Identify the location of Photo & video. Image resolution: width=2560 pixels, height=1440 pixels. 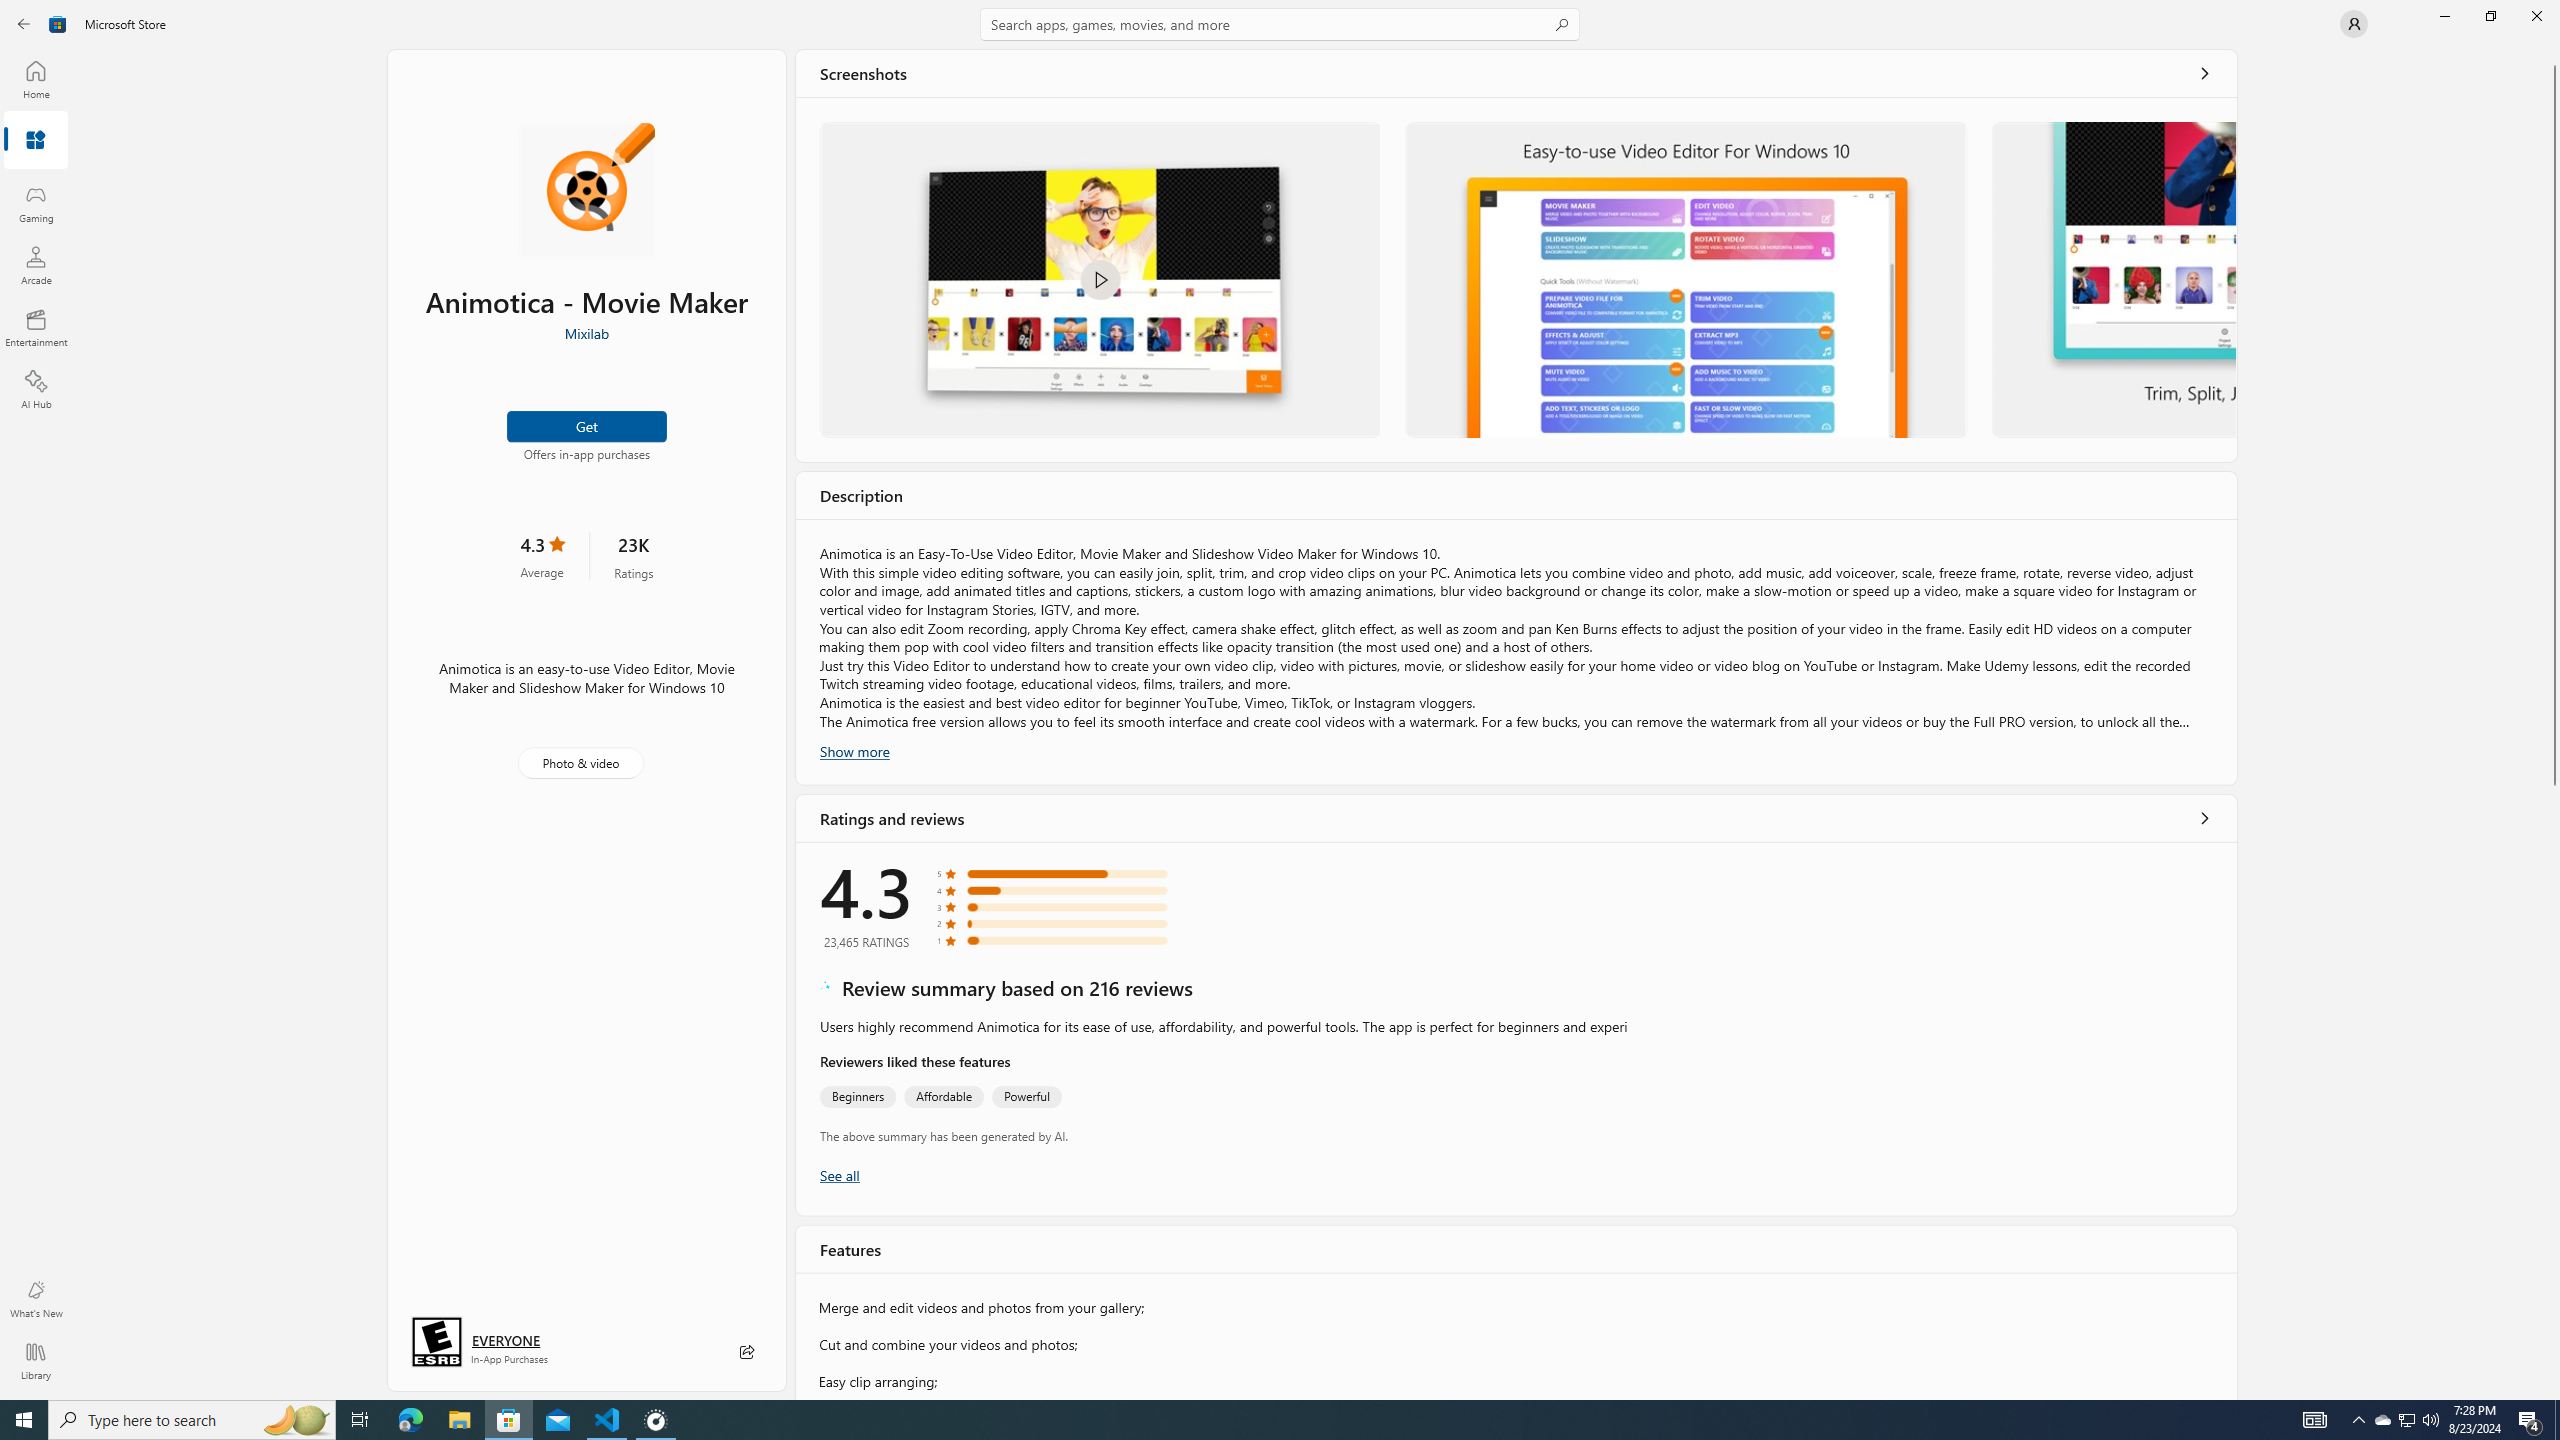
(580, 763).